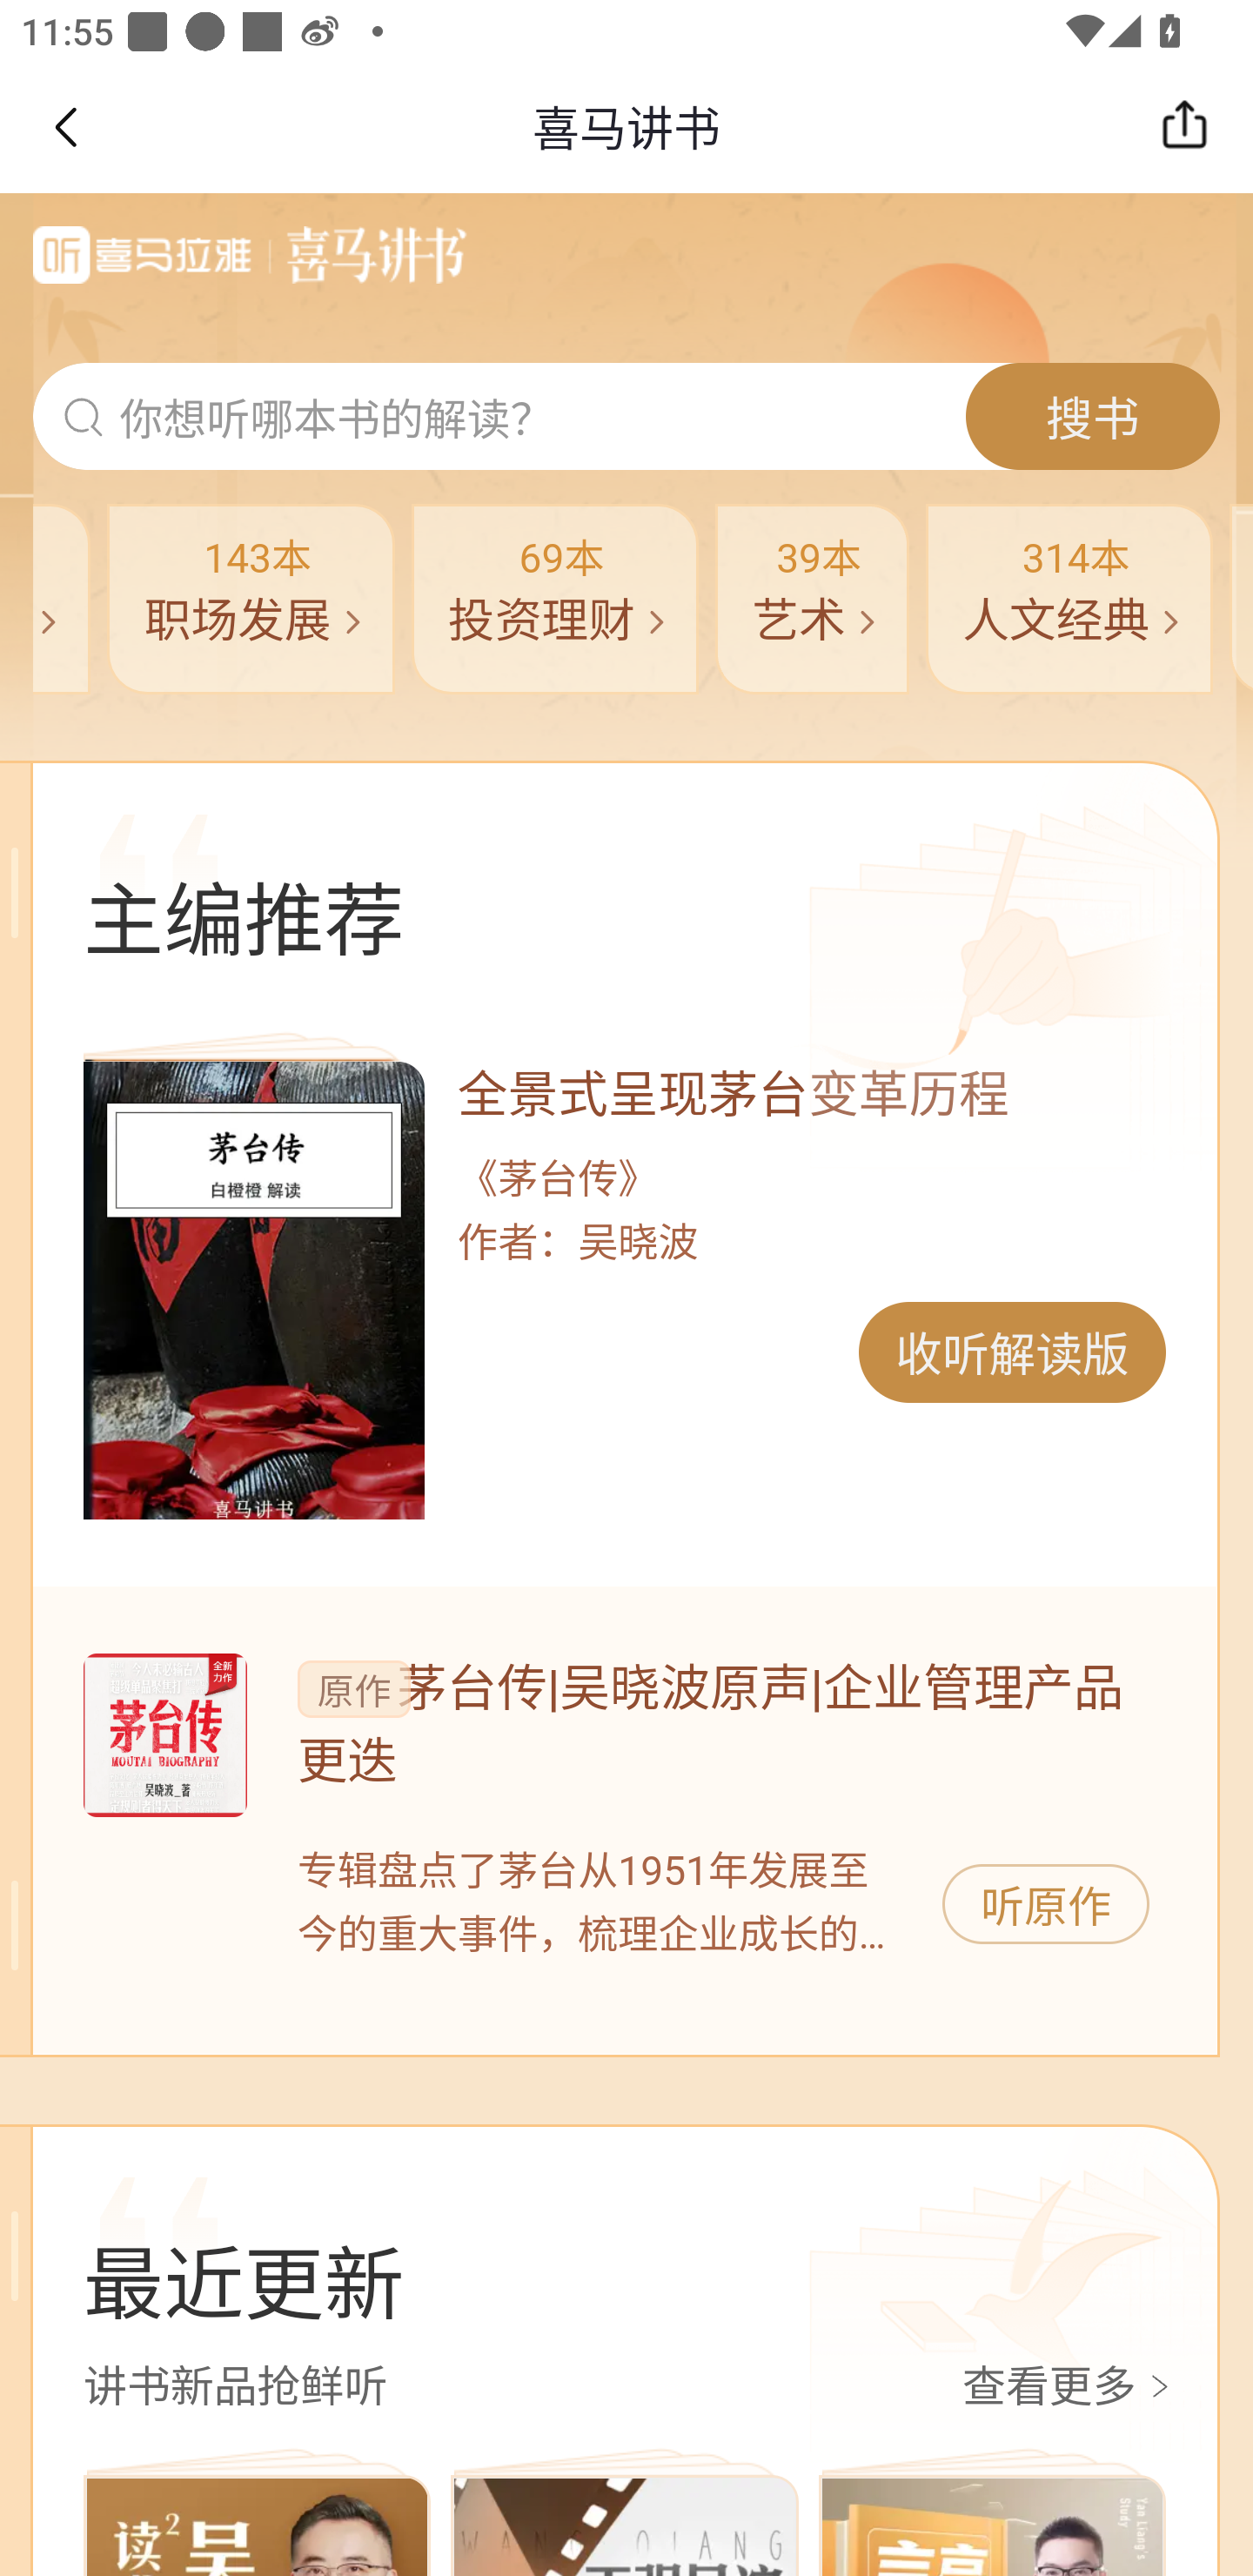 The height and width of the screenshot is (2576, 1253). I want to click on 听原作, so click(1046, 1903).